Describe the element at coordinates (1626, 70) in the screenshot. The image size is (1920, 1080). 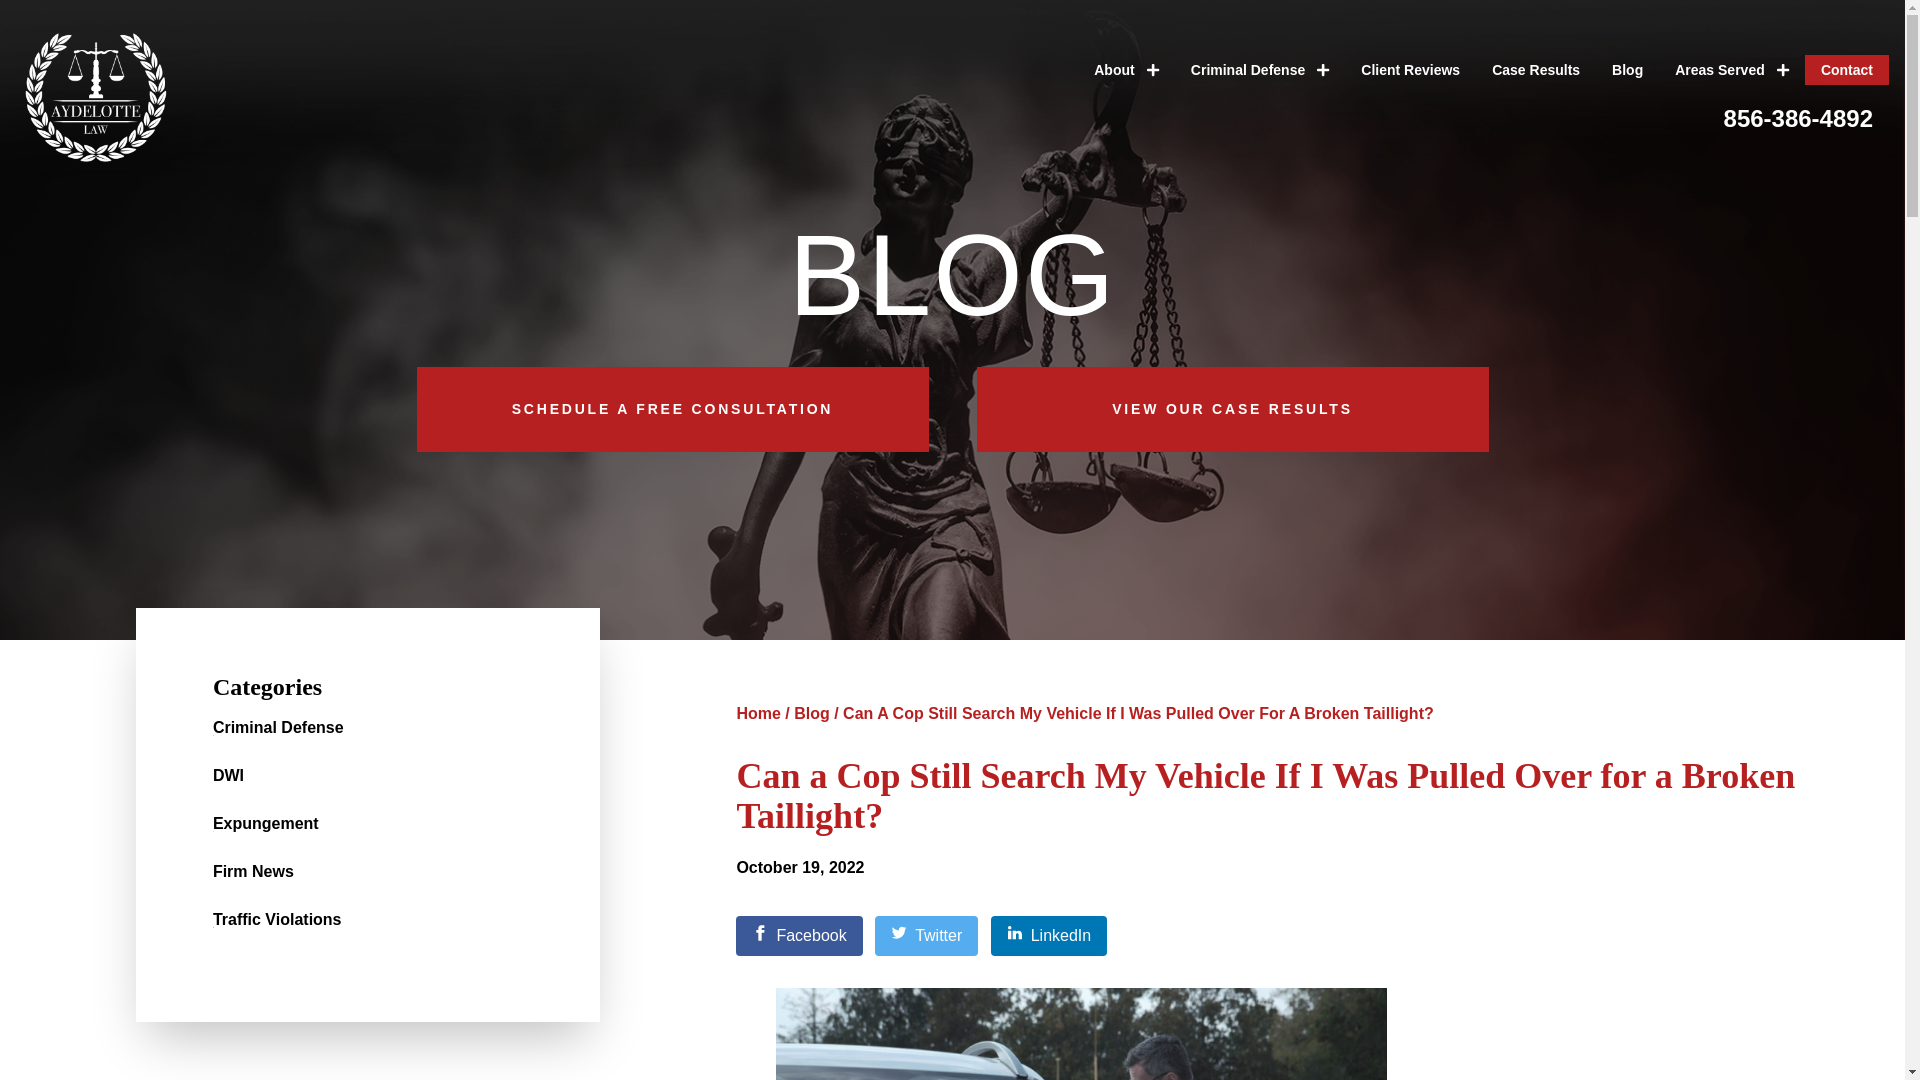
I see `Blog` at that location.